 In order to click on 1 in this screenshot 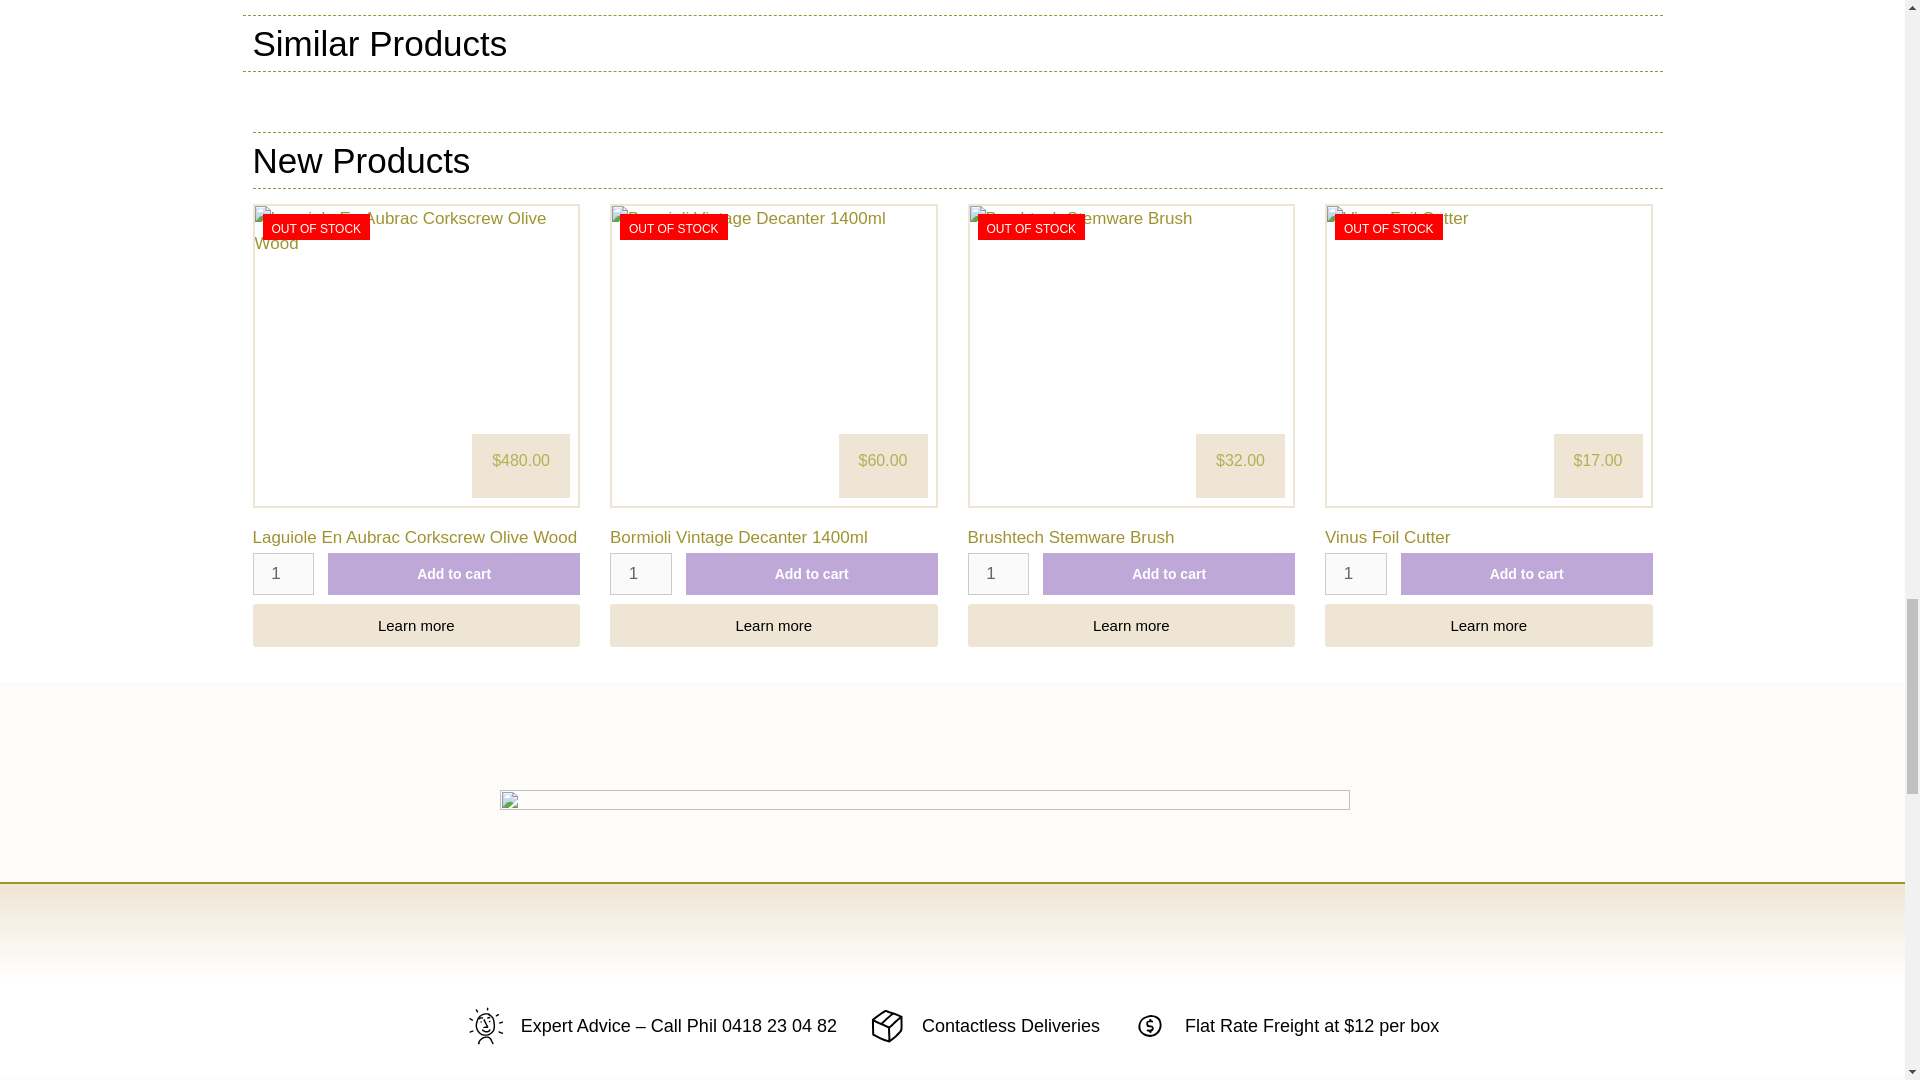, I will do `click(641, 574)`.